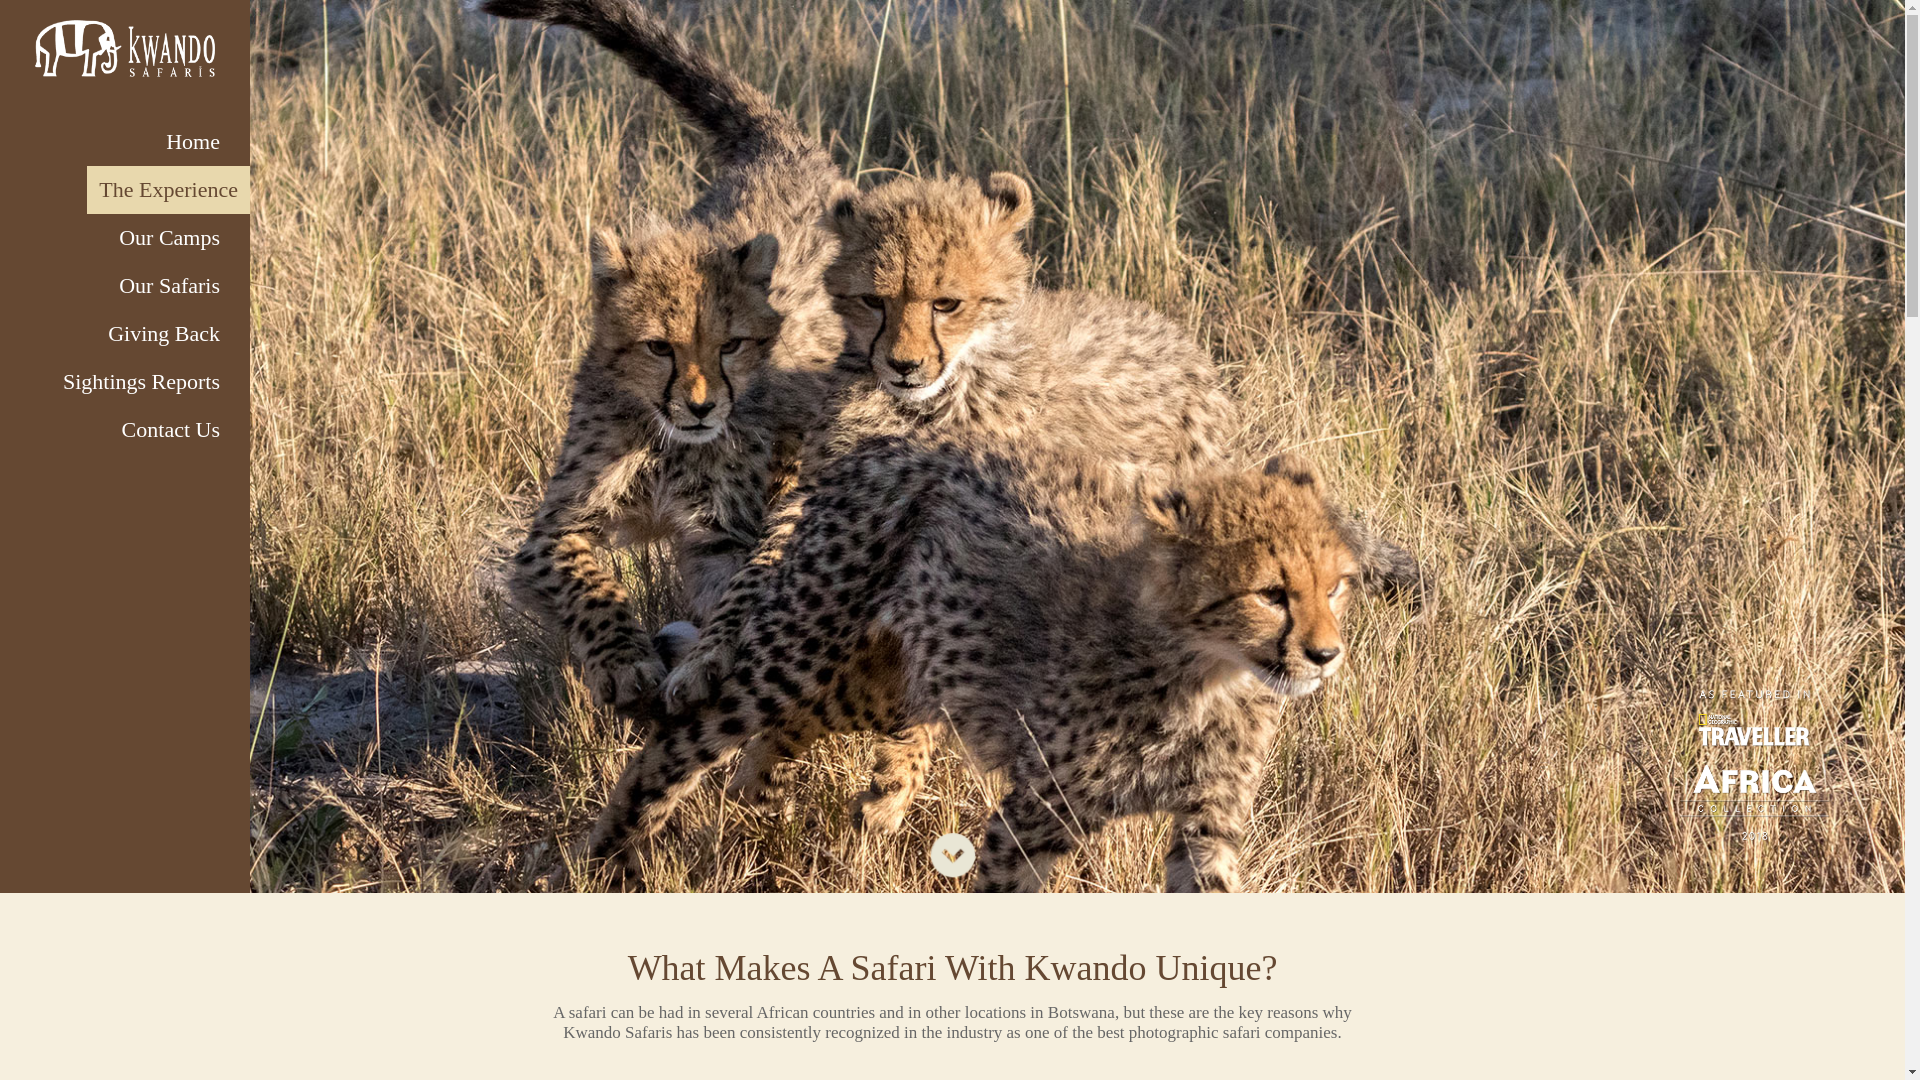 Image resolution: width=1920 pixels, height=1080 pixels. What do you see at coordinates (171, 430) in the screenshot?
I see `Contact Us` at bounding box center [171, 430].